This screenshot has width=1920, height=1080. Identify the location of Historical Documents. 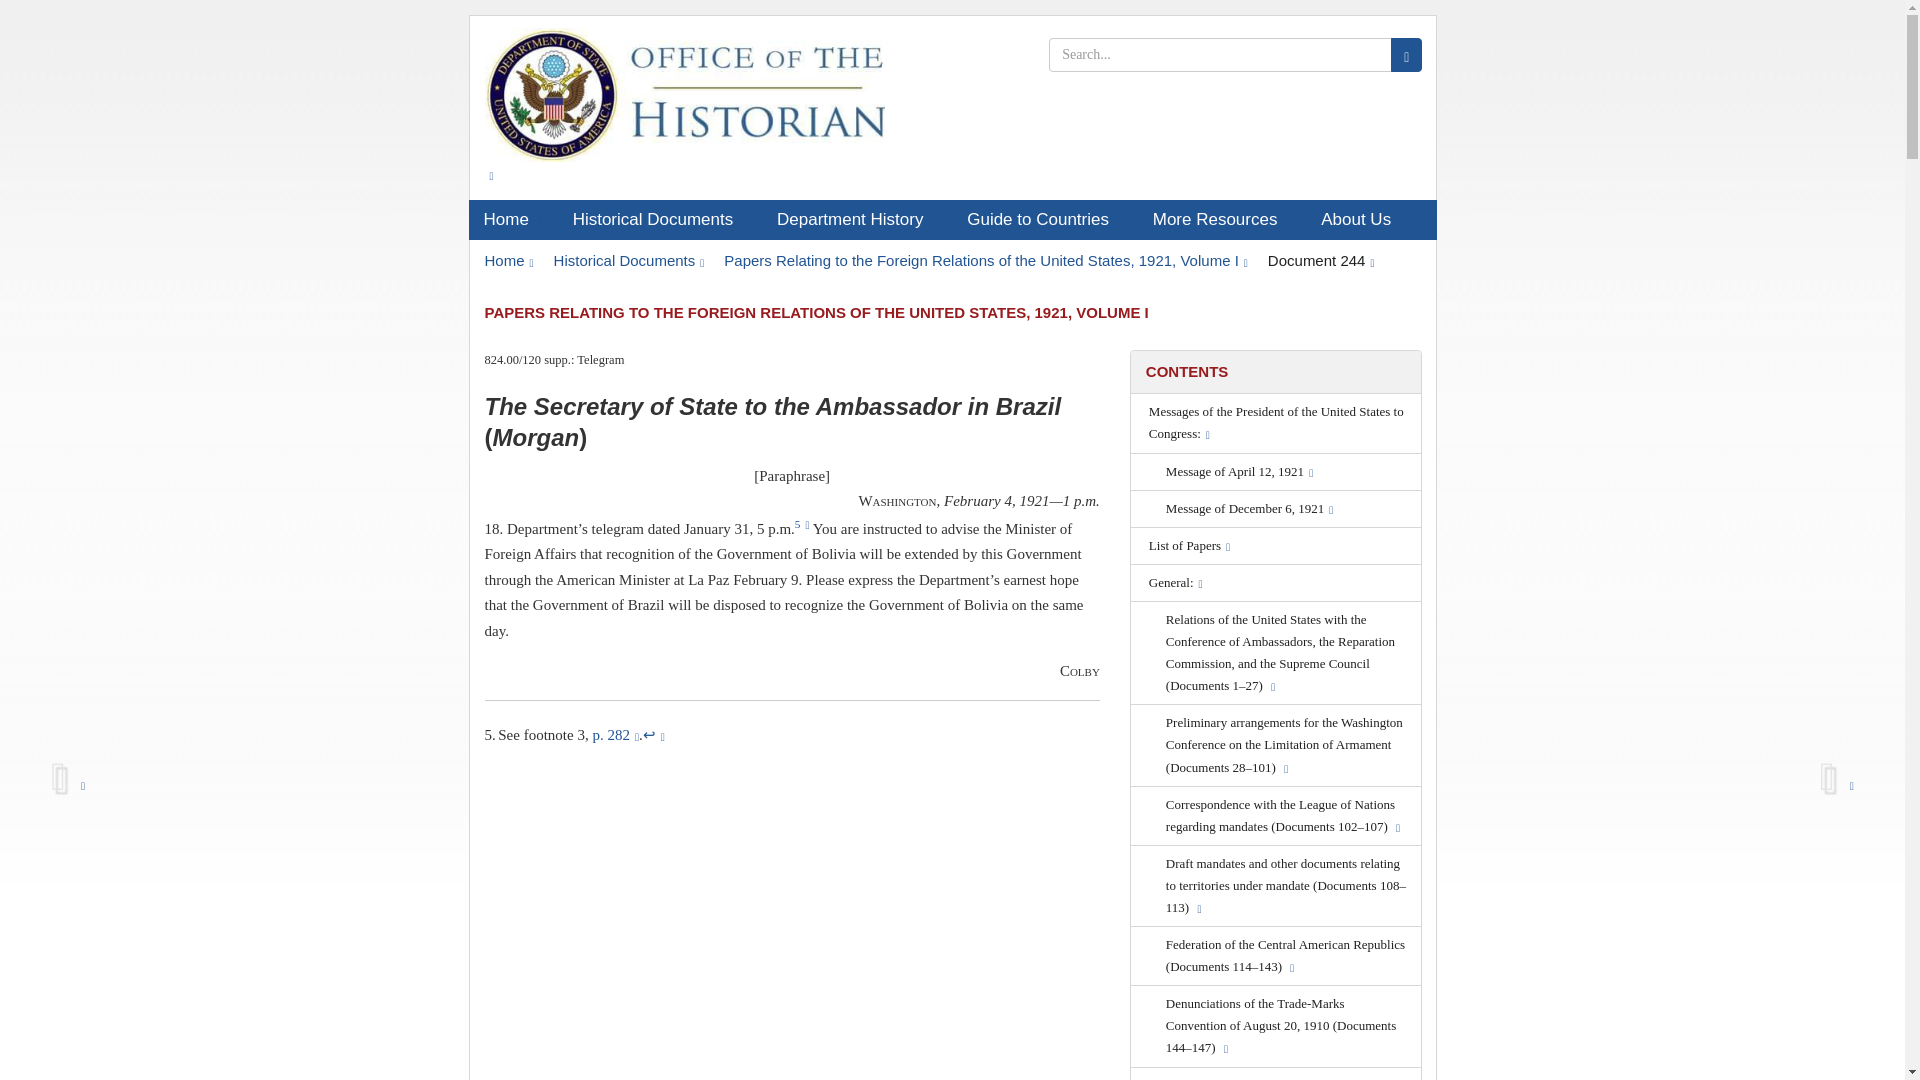
(629, 260).